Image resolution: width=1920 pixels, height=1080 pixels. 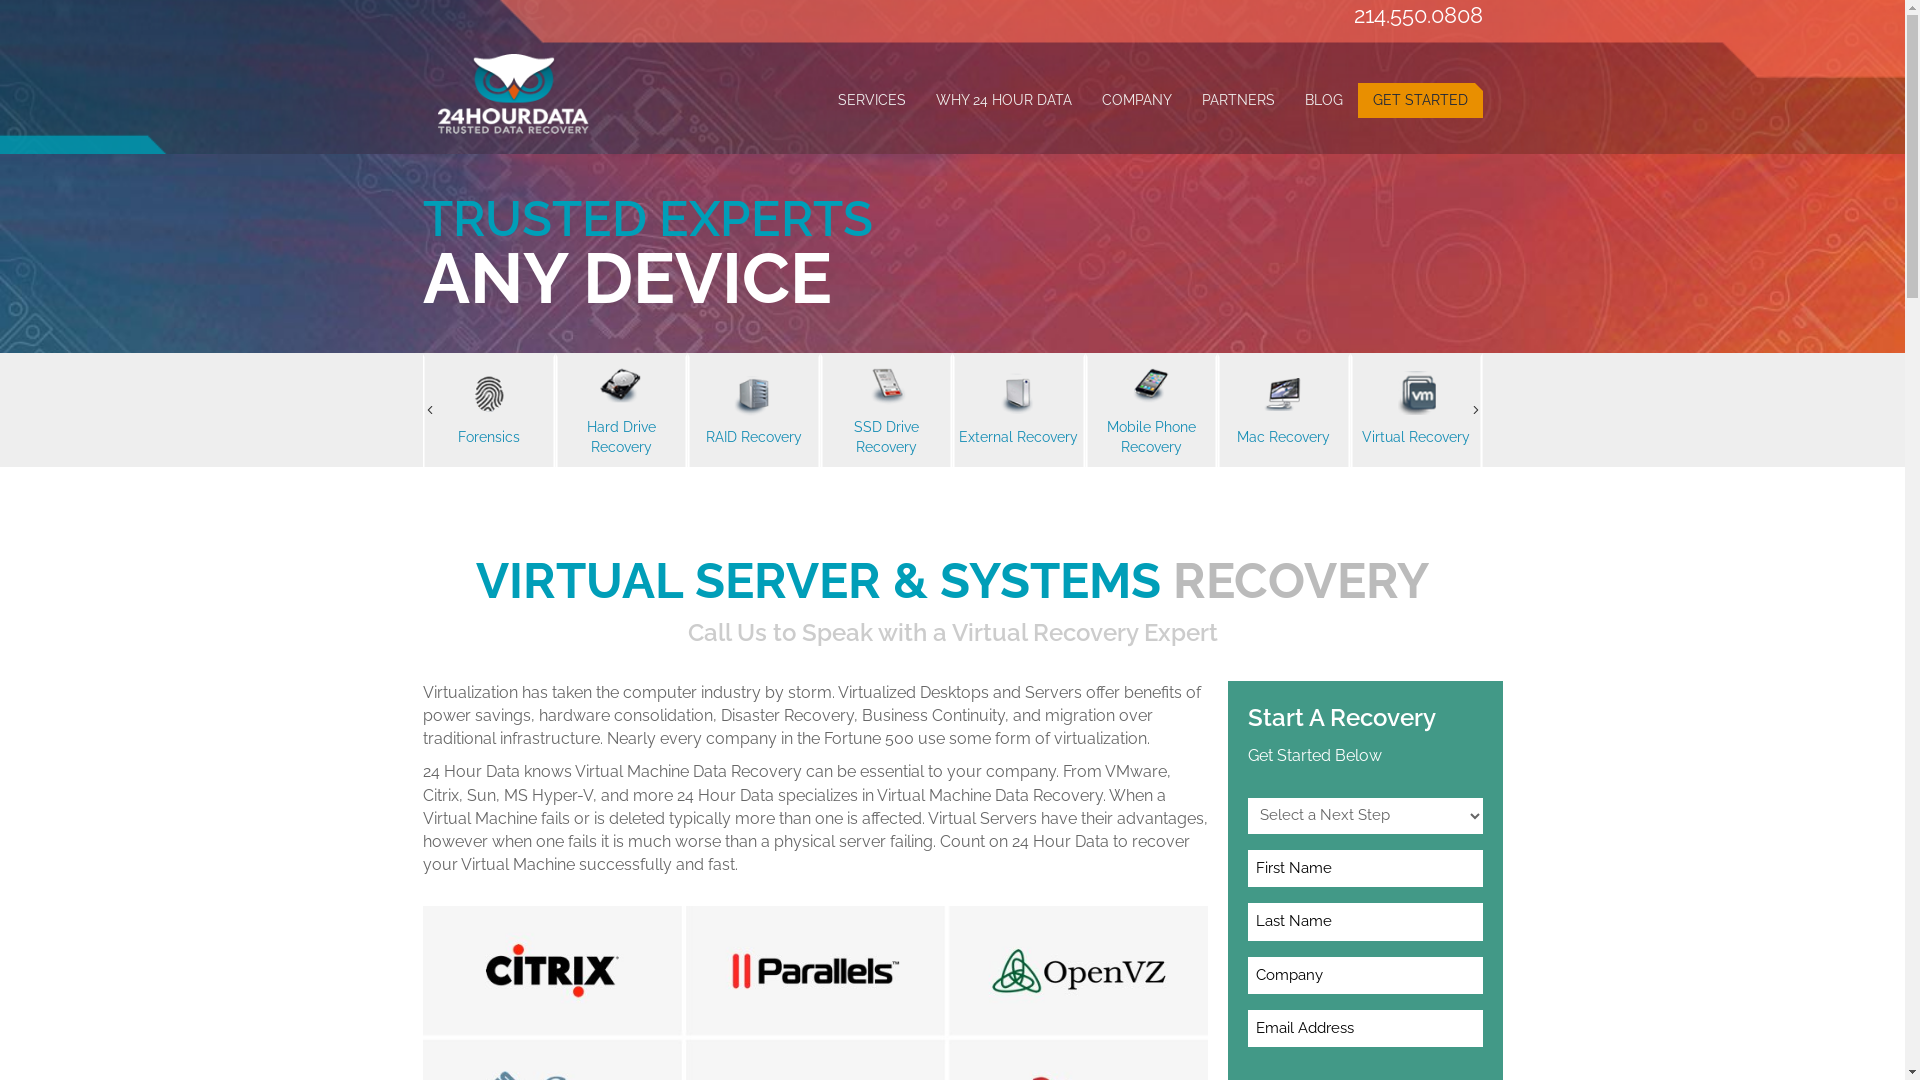 What do you see at coordinates (429, 410) in the screenshot?
I see `Previous` at bounding box center [429, 410].